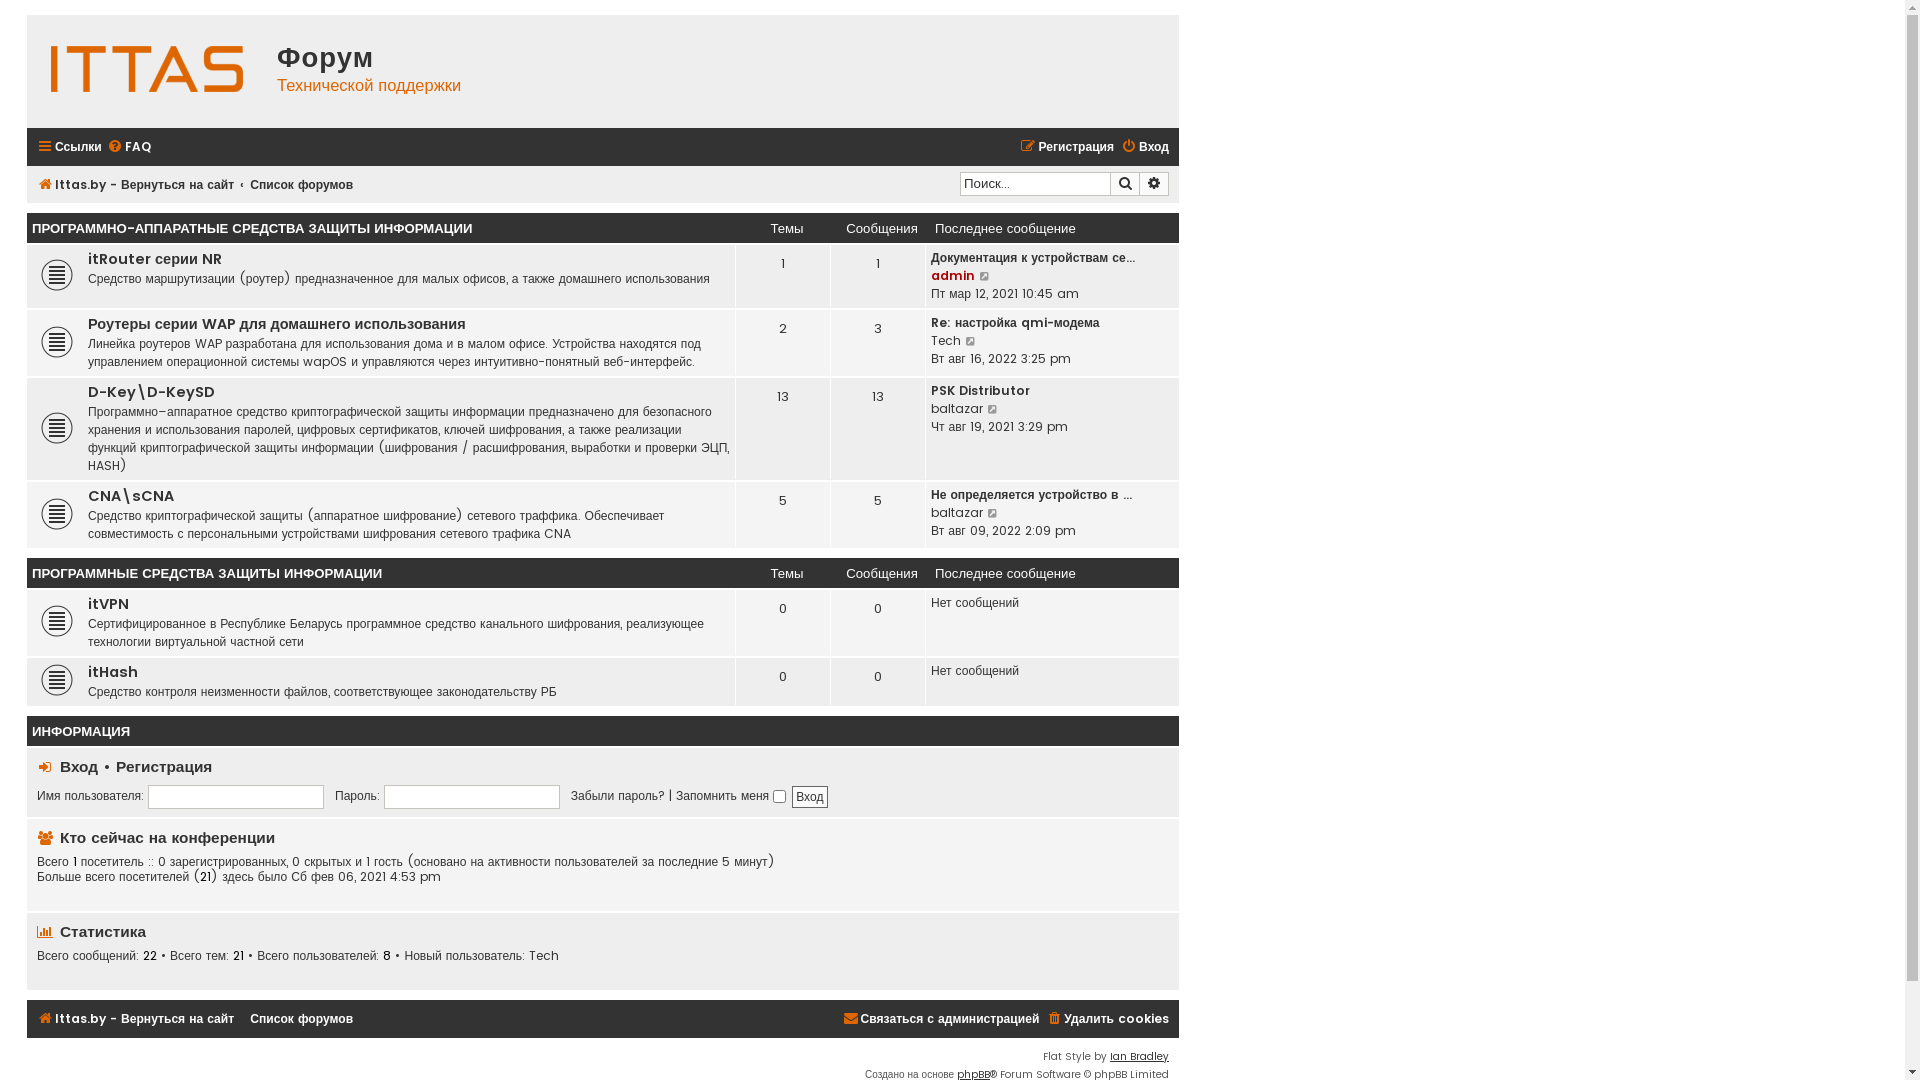 The width and height of the screenshot is (1920, 1080). I want to click on PSK Distributor, so click(980, 391).